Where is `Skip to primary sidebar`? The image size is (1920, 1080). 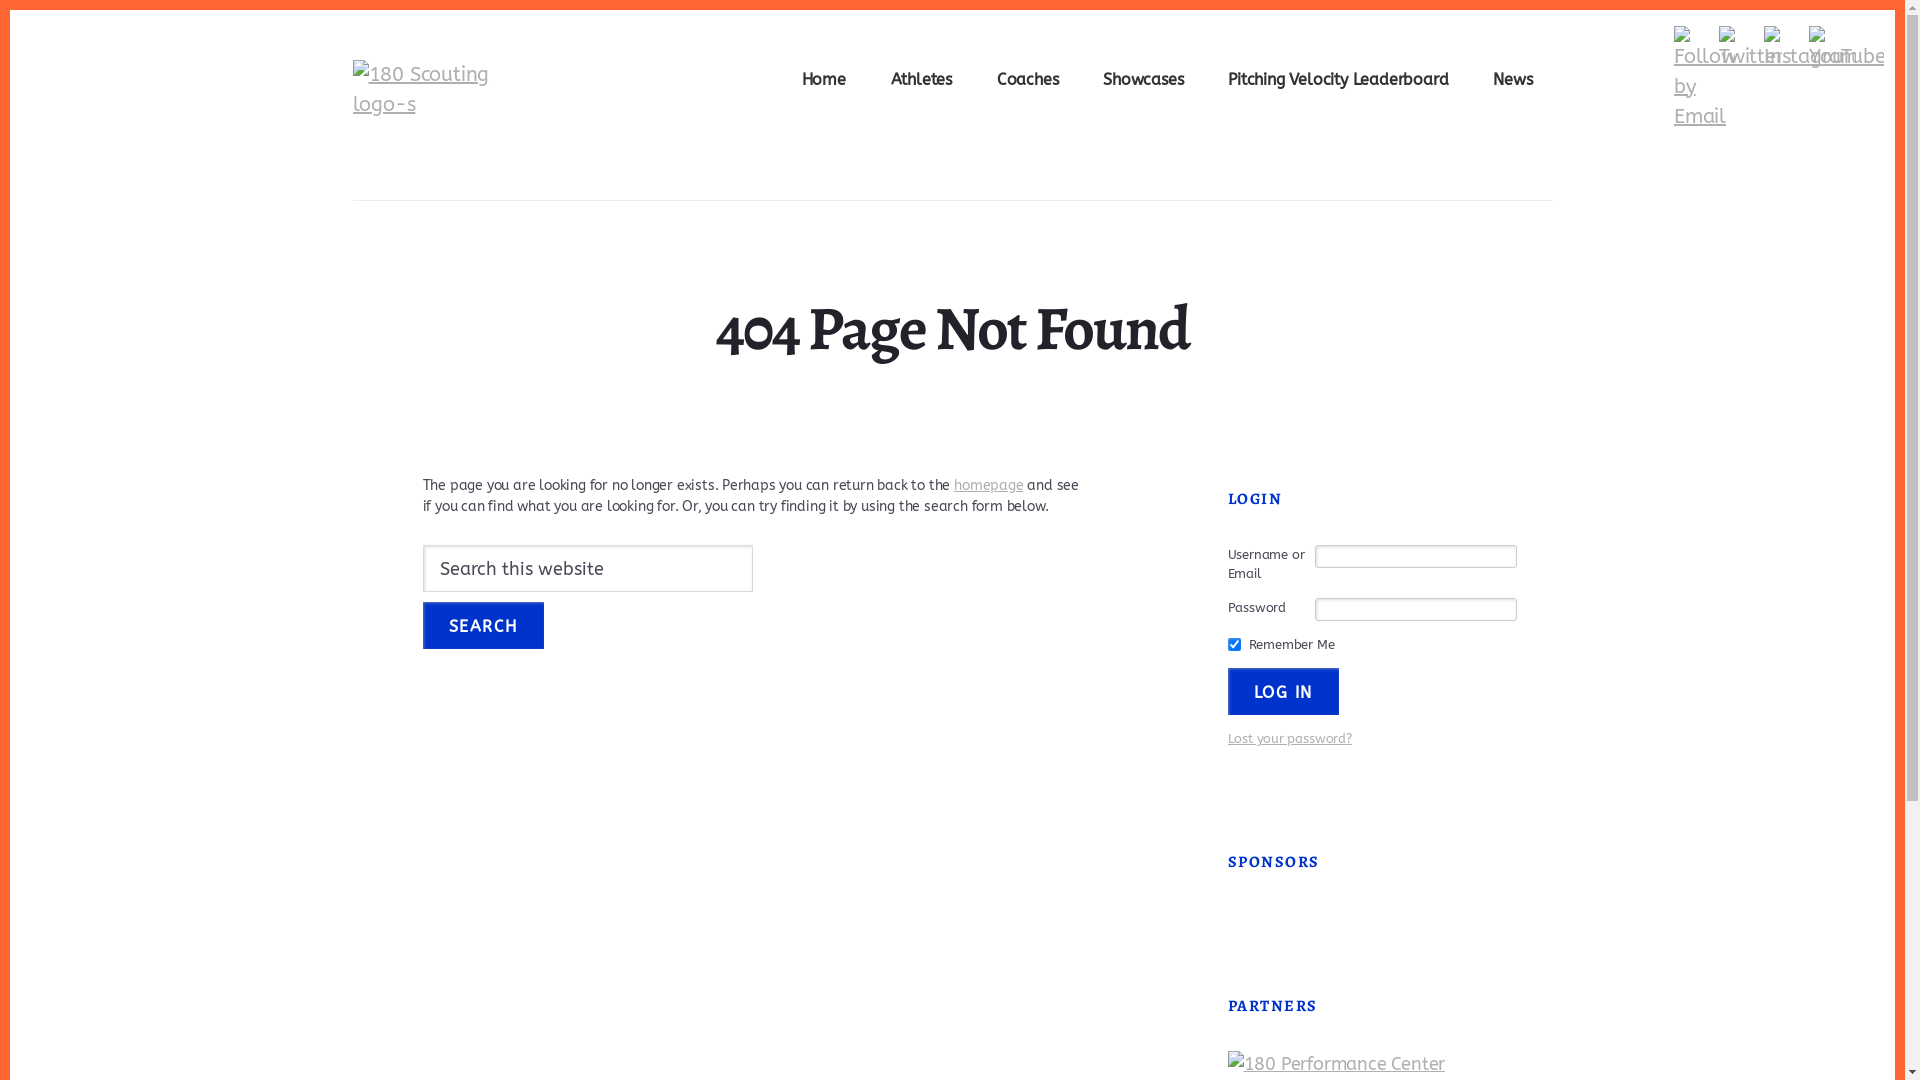 Skip to primary sidebar is located at coordinates (10, 10).